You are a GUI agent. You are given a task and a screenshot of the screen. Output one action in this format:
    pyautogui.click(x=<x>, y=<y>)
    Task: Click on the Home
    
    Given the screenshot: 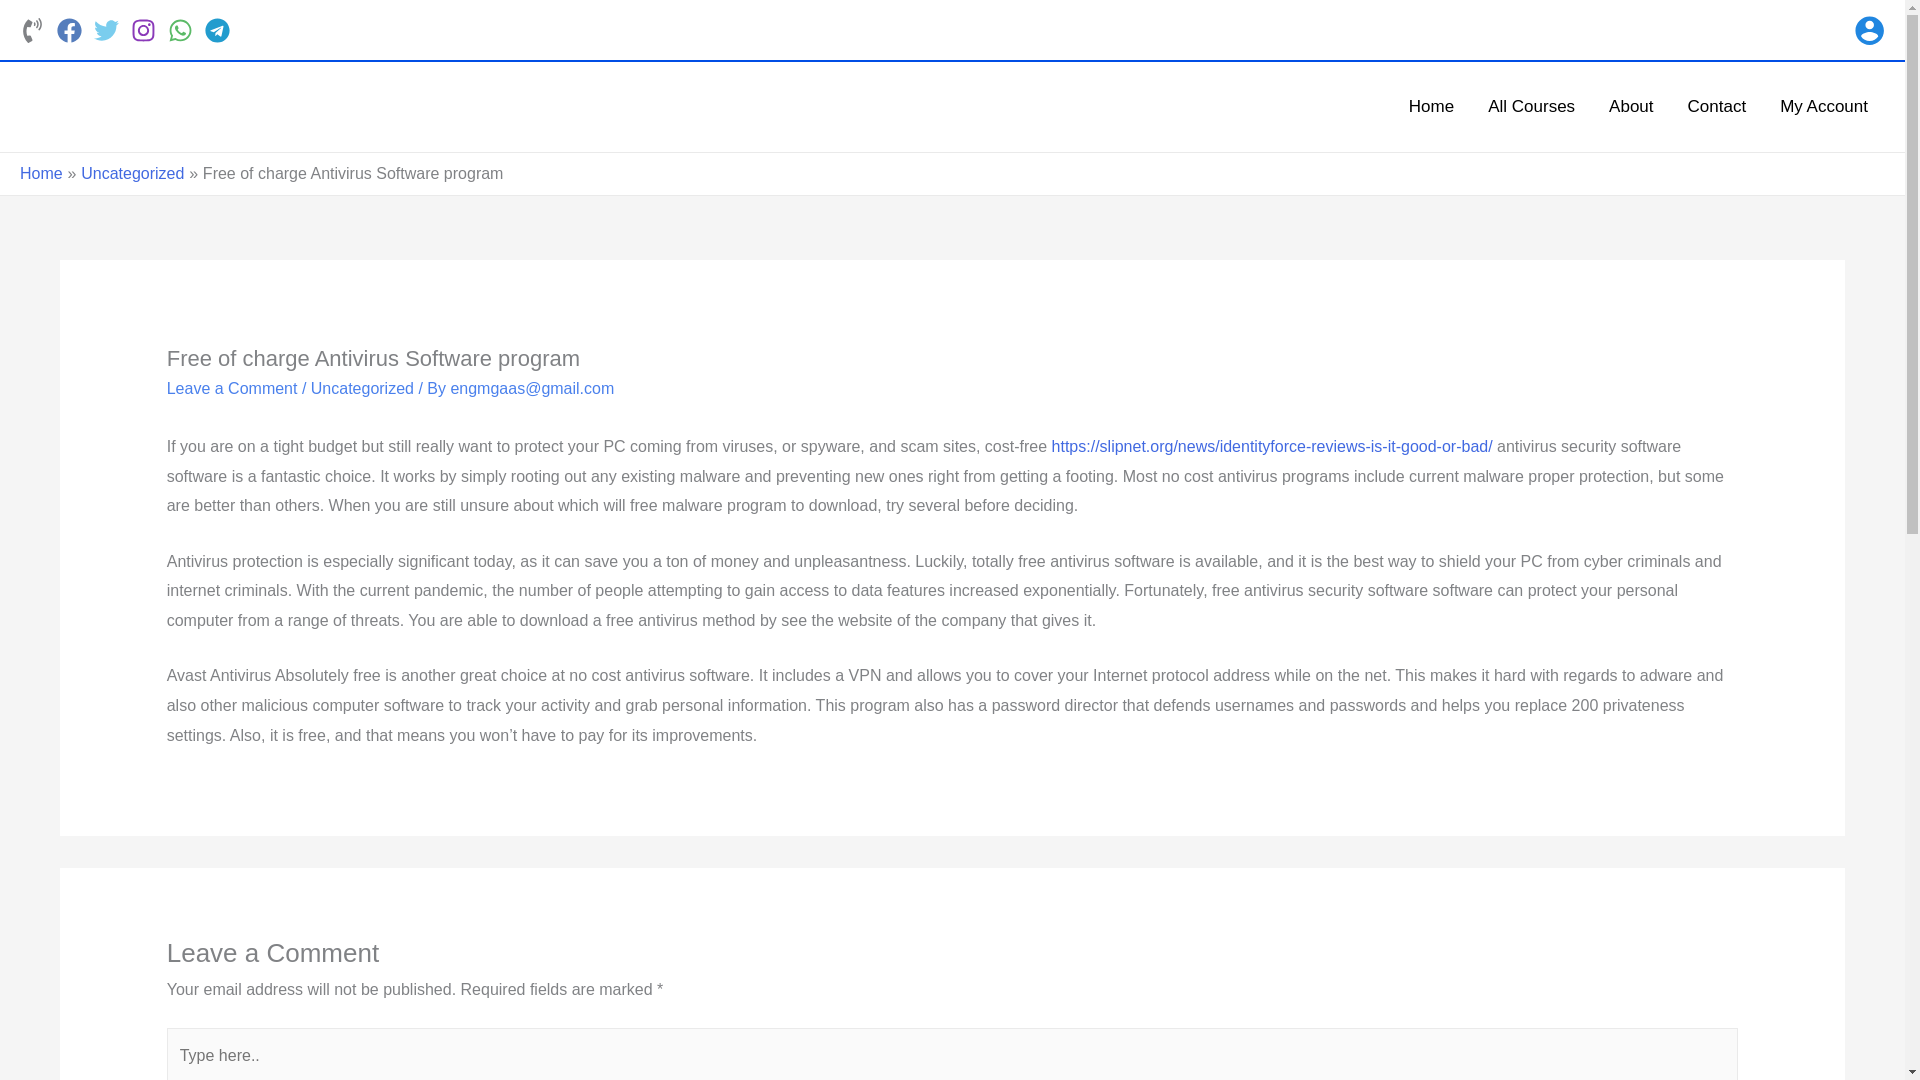 What is the action you would take?
    pyautogui.click(x=1431, y=106)
    